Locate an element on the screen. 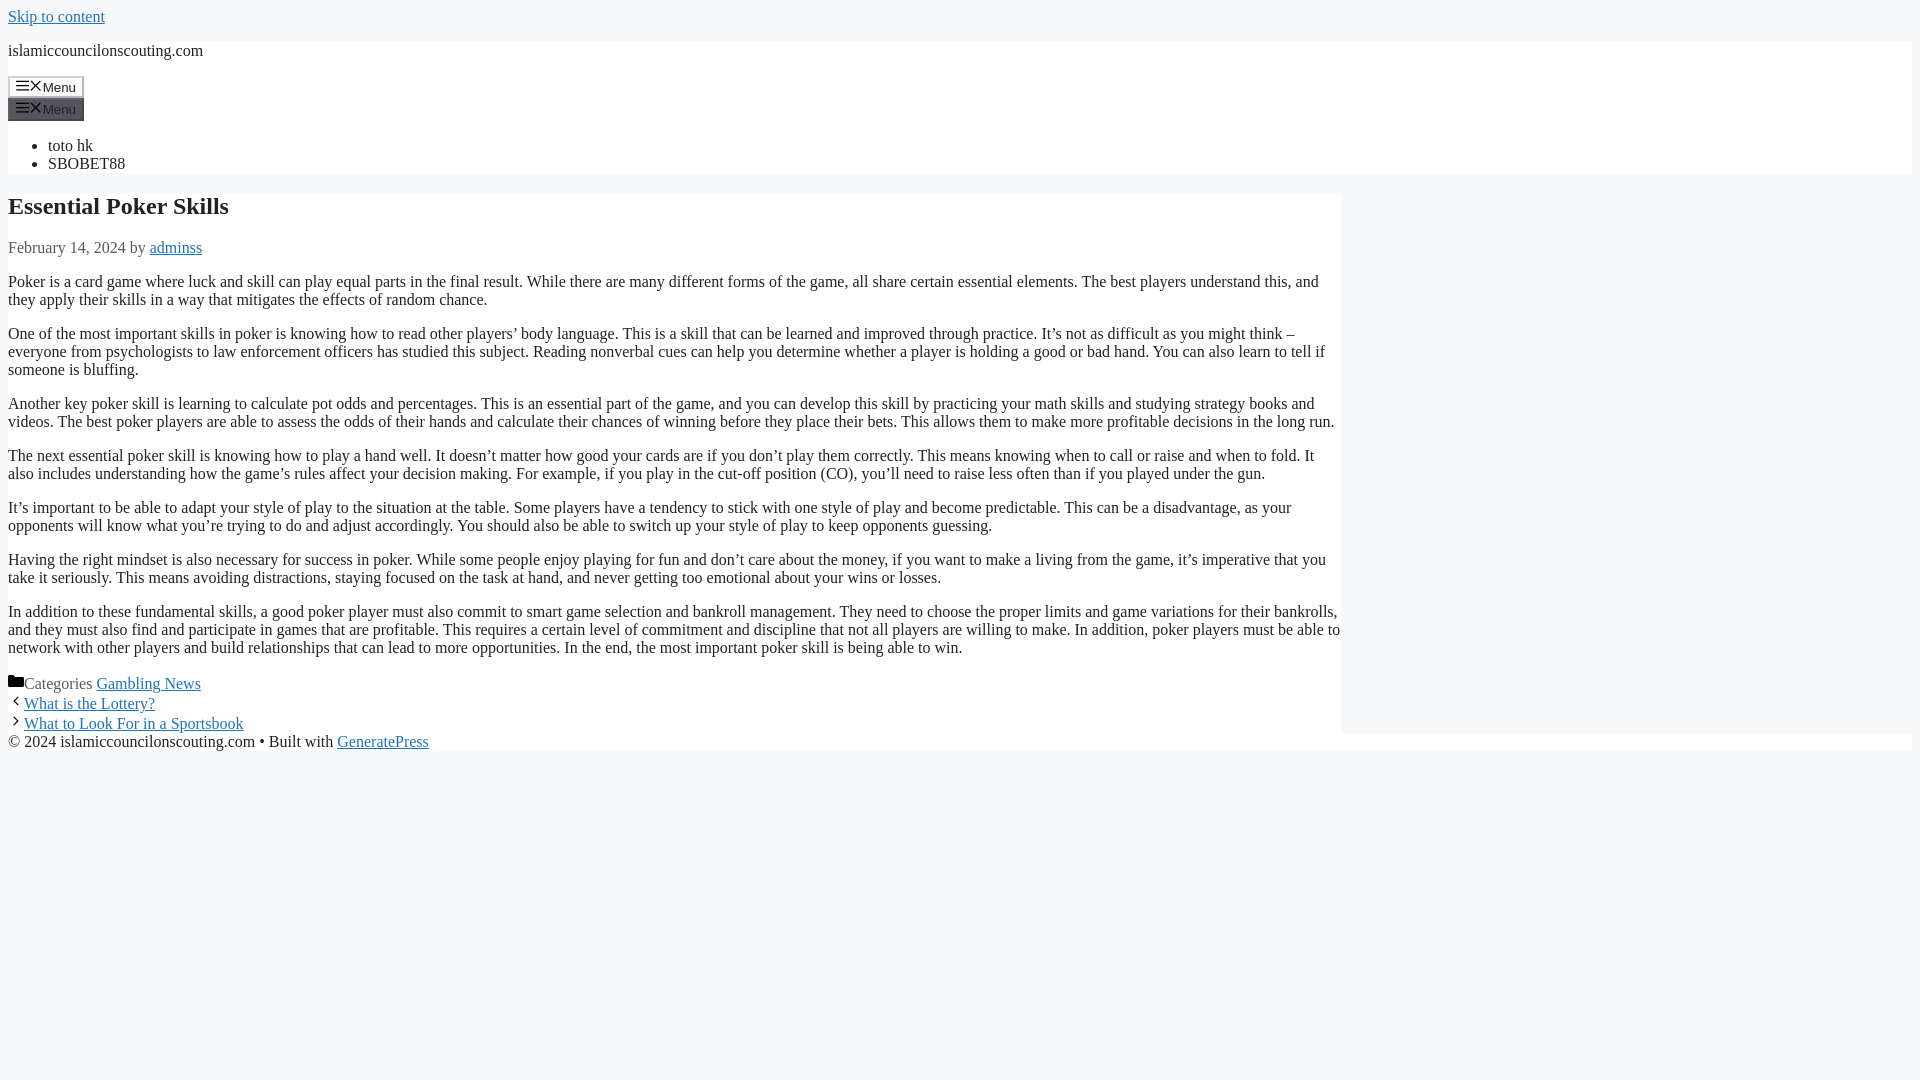 This screenshot has height=1080, width=1920. What is the Lottery? is located at coordinates (89, 703).